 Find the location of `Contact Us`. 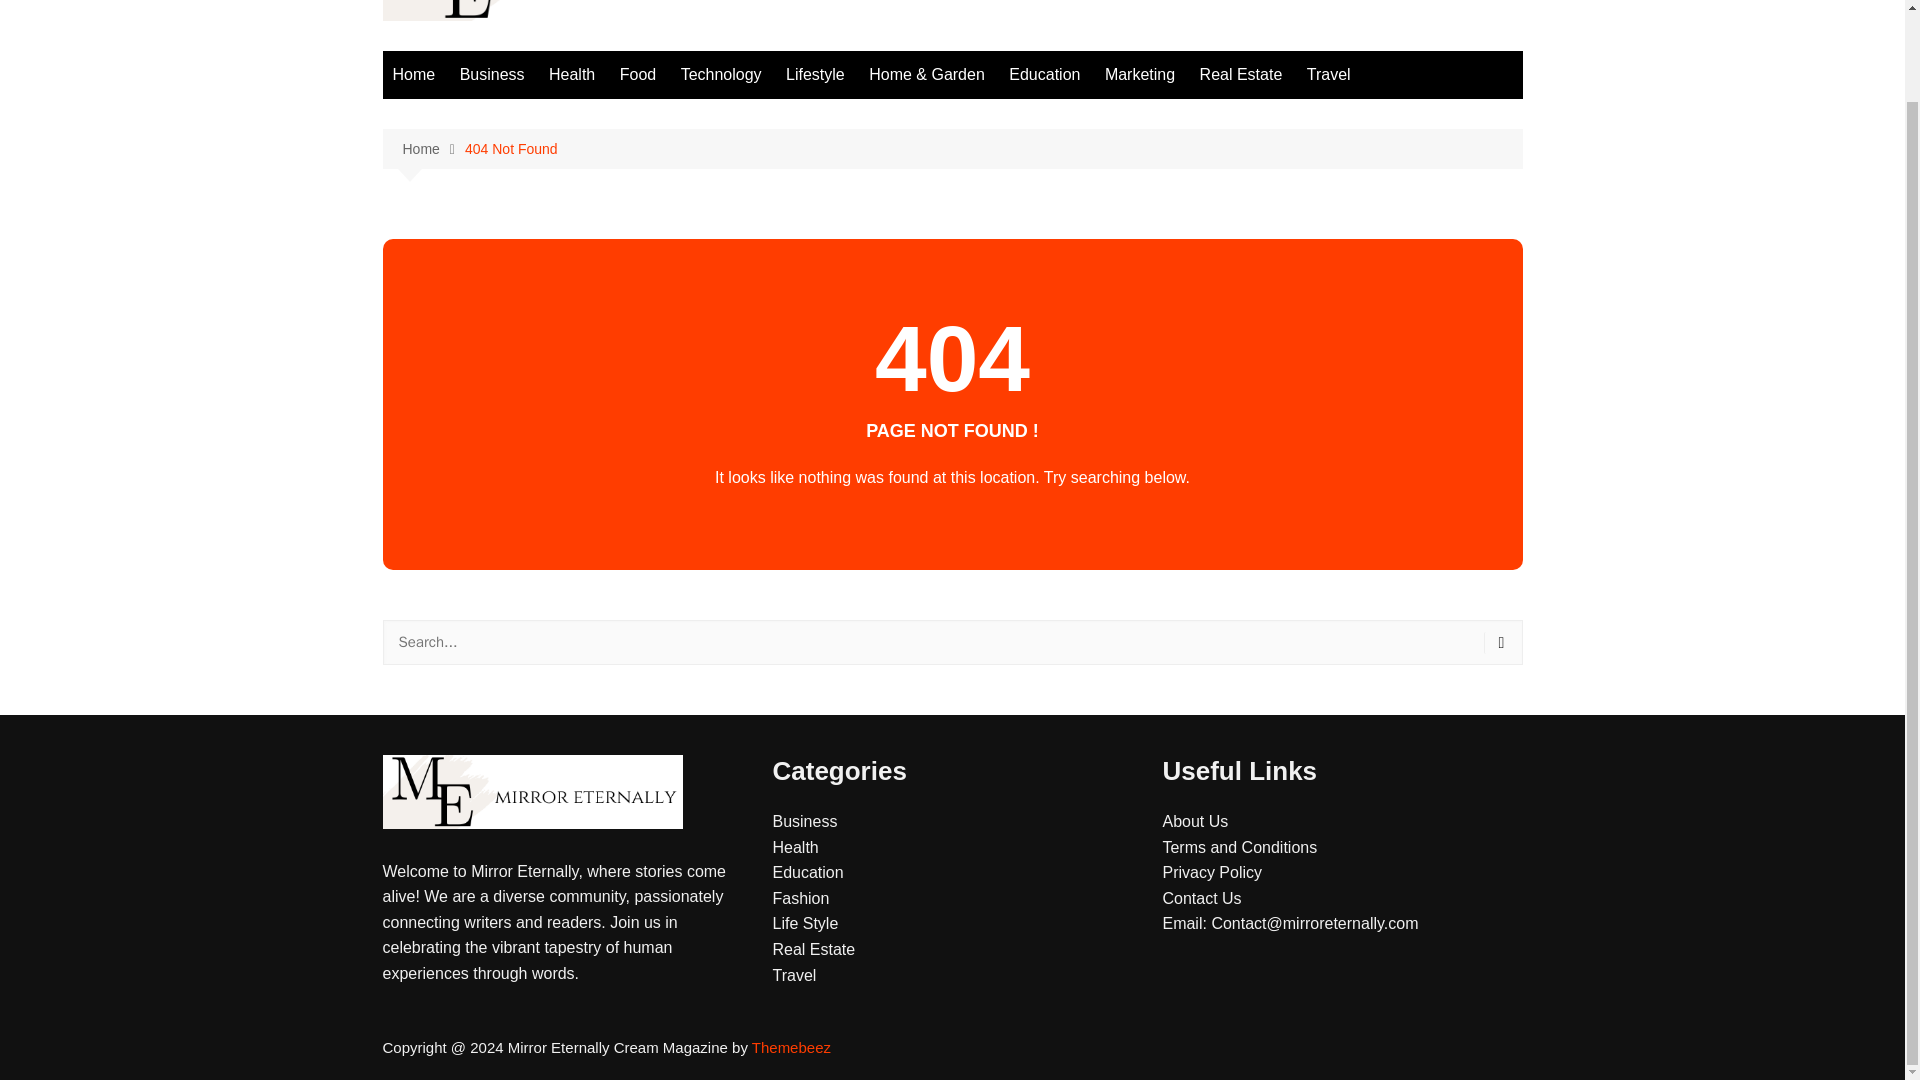

Contact Us is located at coordinates (1200, 898).